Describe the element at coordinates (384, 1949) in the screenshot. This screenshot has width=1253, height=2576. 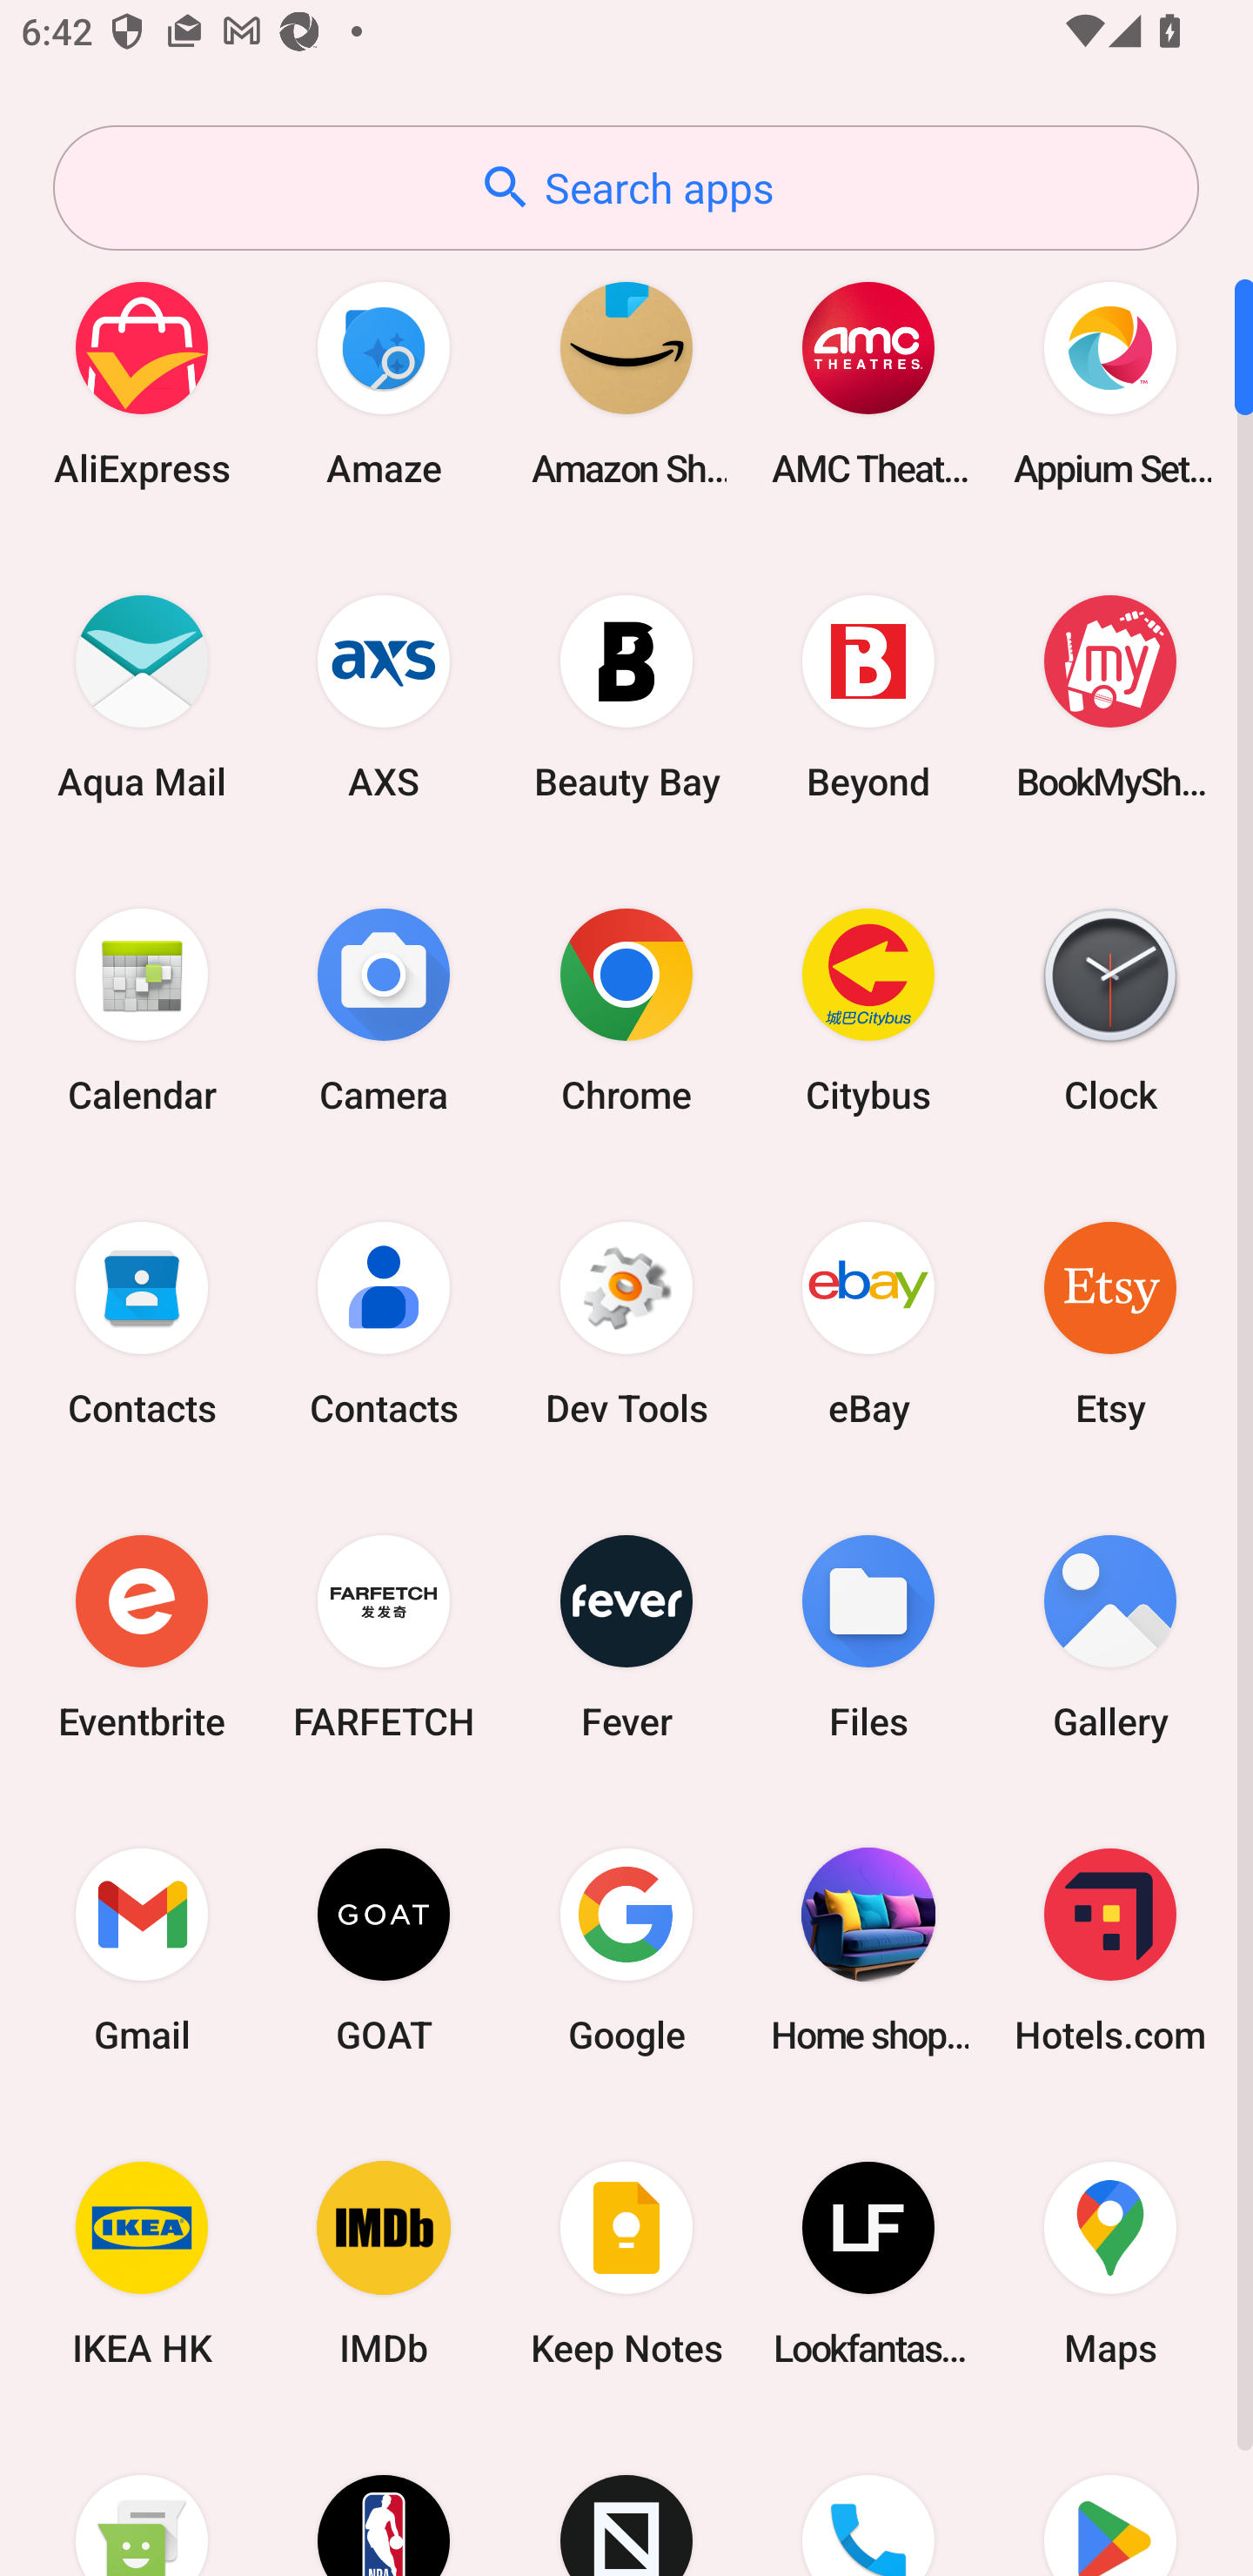
I see `GOAT` at that location.